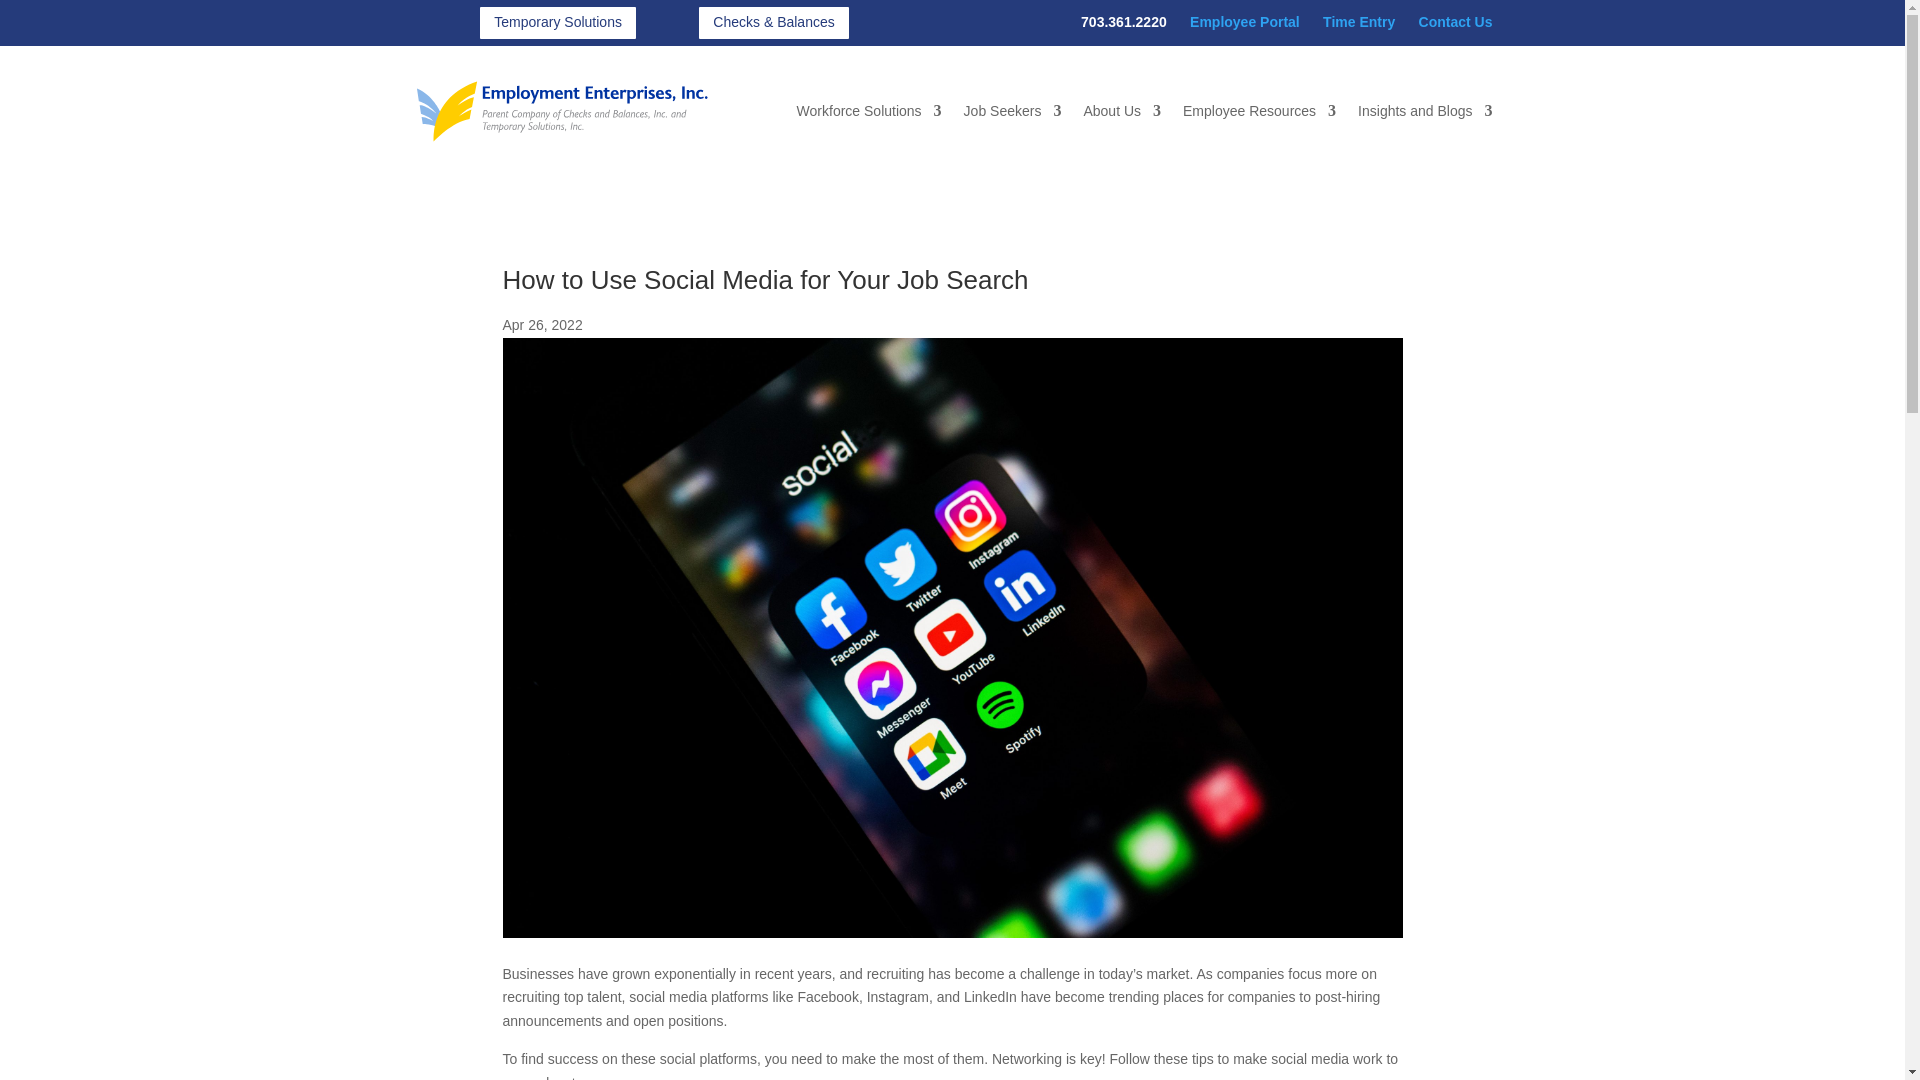  Describe the element at coordinates (1424, 111) in the screenshot. I see `Insights and Blogs` at that location.